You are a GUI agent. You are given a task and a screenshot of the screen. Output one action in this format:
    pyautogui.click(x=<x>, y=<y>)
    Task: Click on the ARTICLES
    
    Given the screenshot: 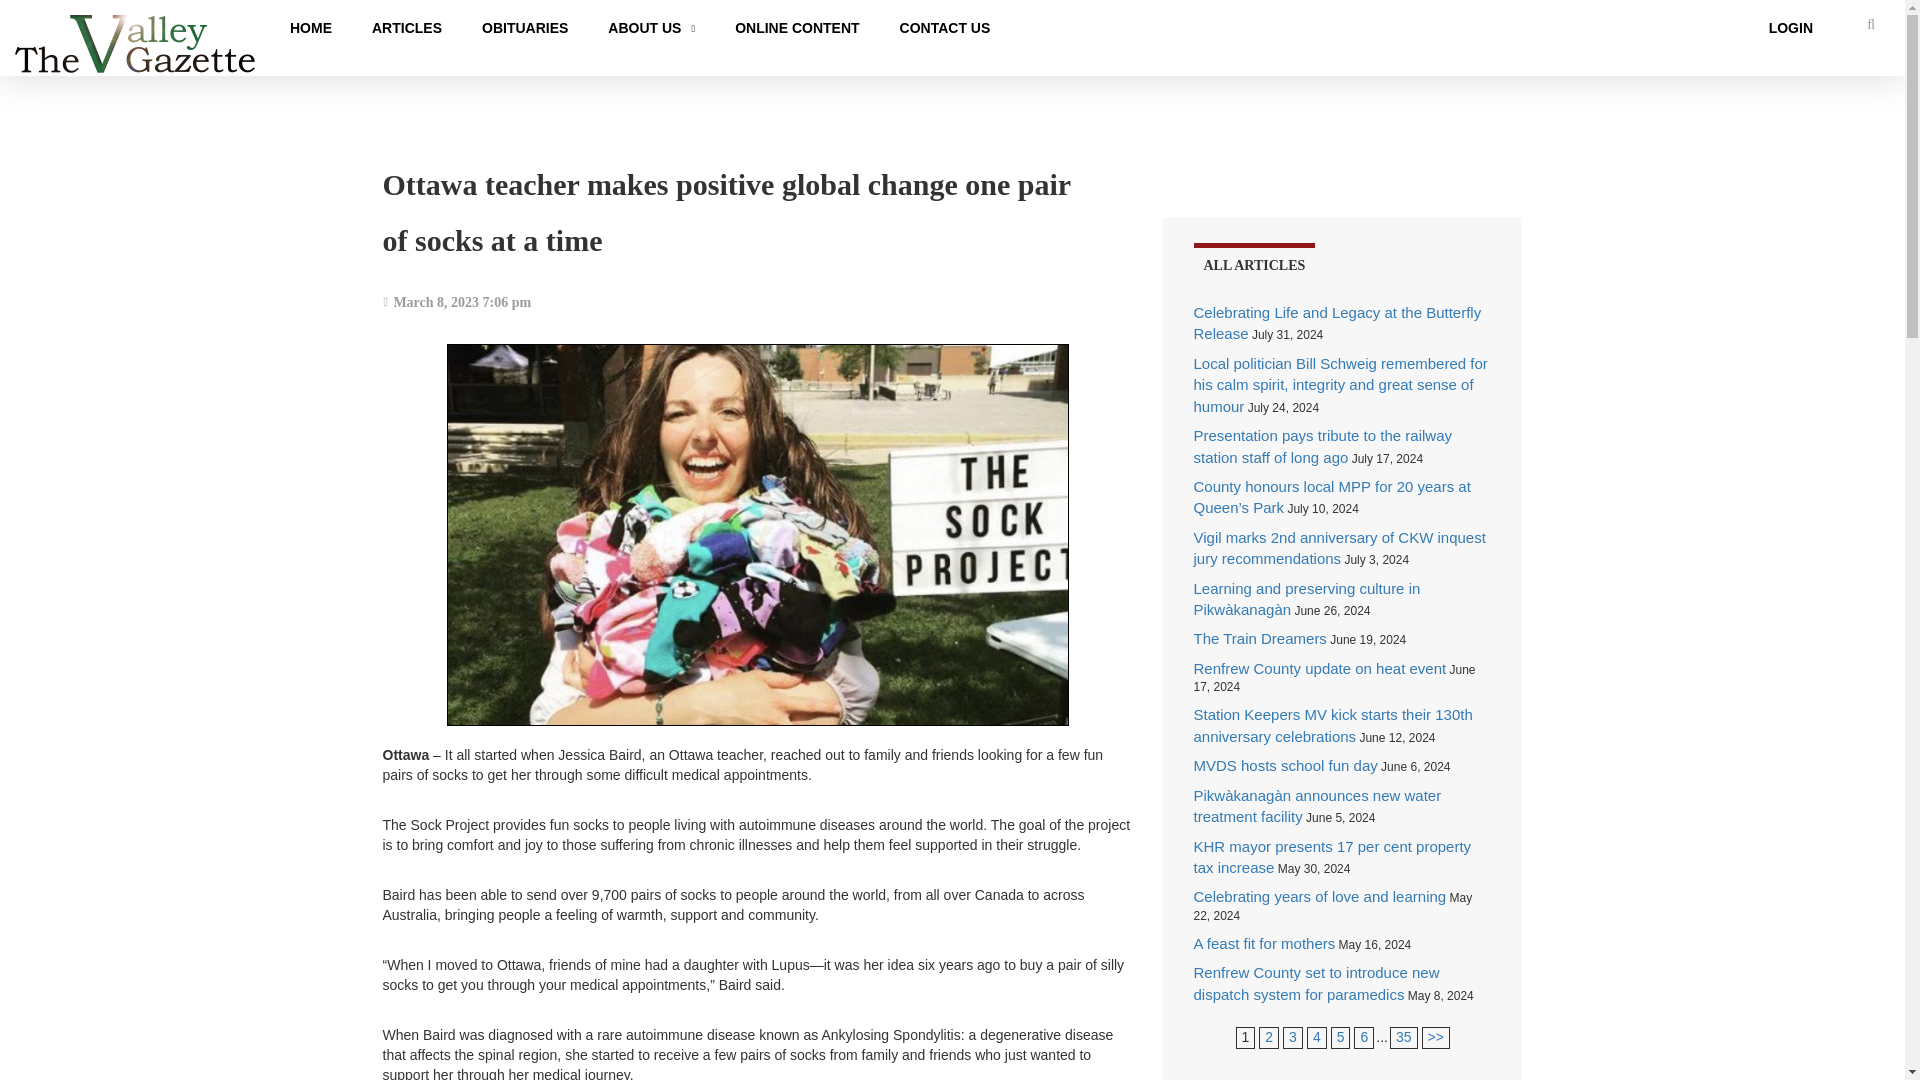 What is the action you would take?
    pyautogui.click(x=406, y=28)
    